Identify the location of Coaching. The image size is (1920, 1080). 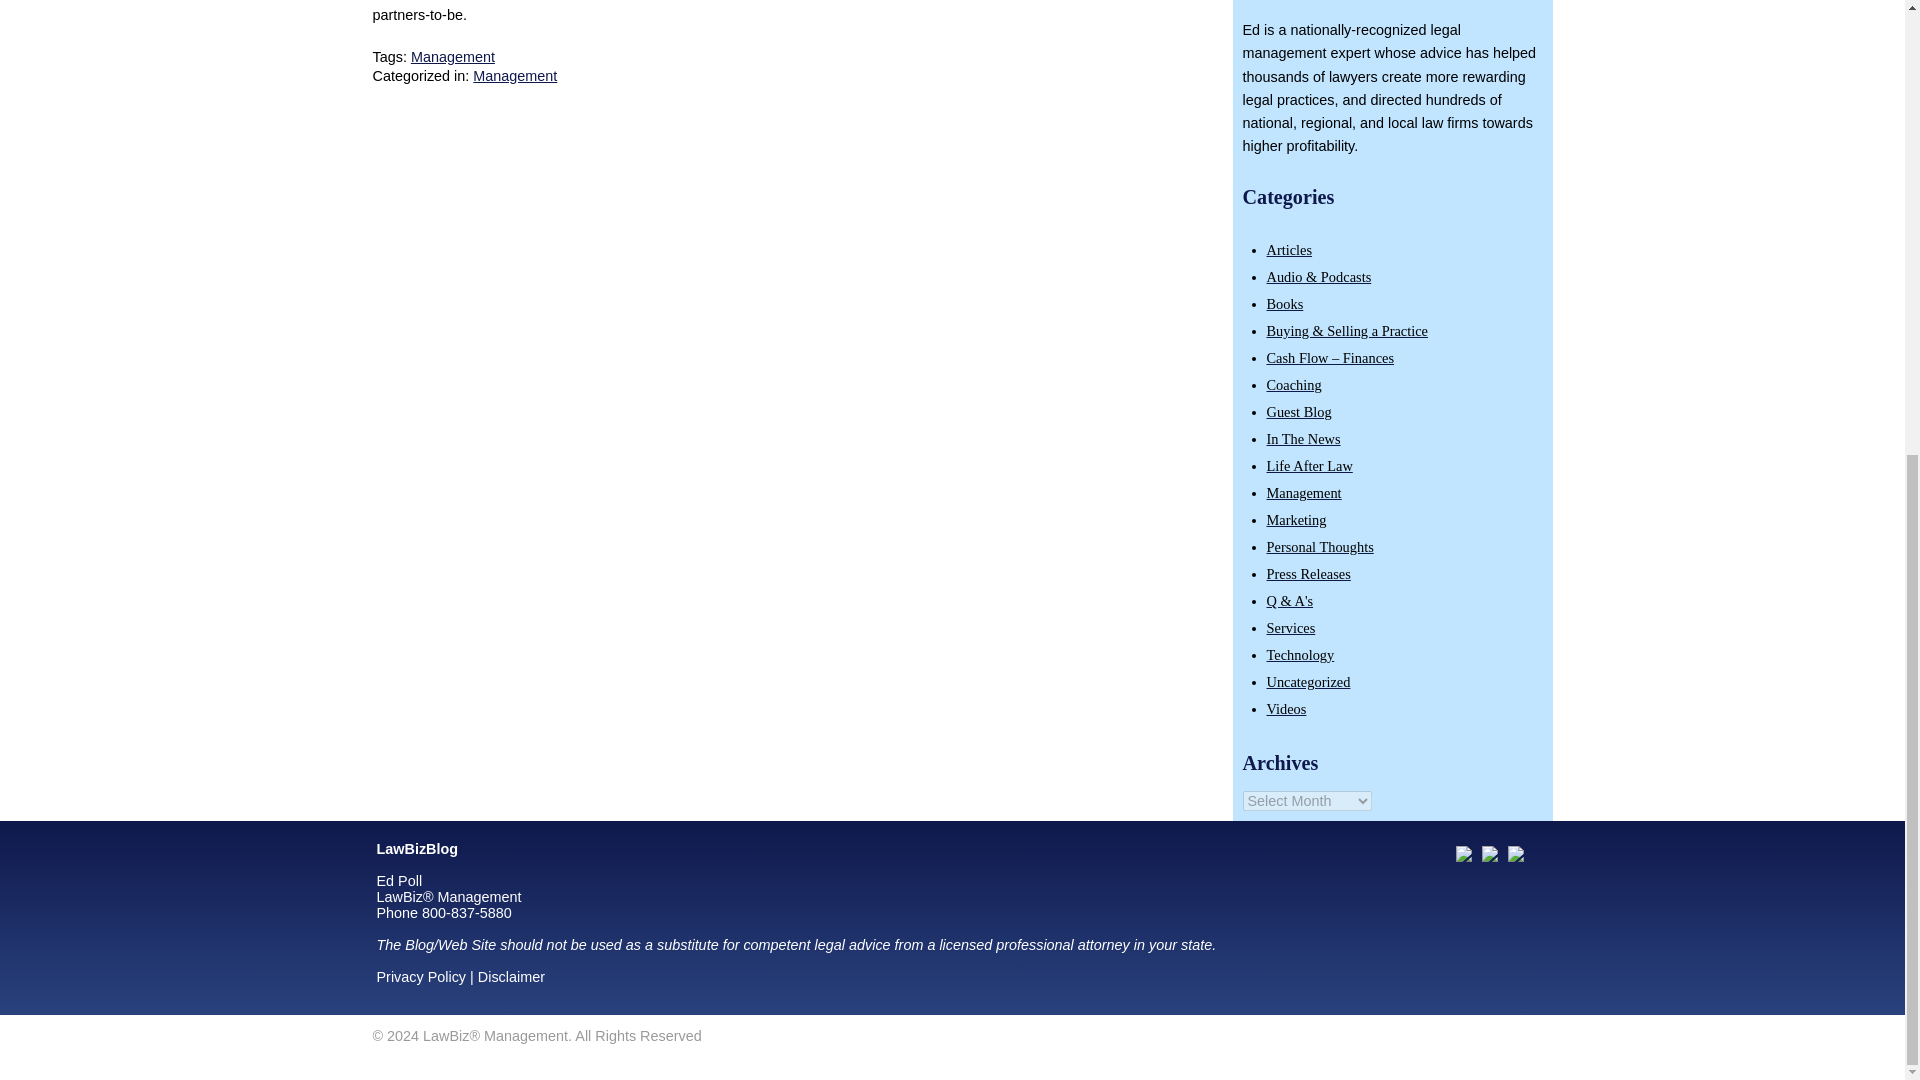
(1292, 384).